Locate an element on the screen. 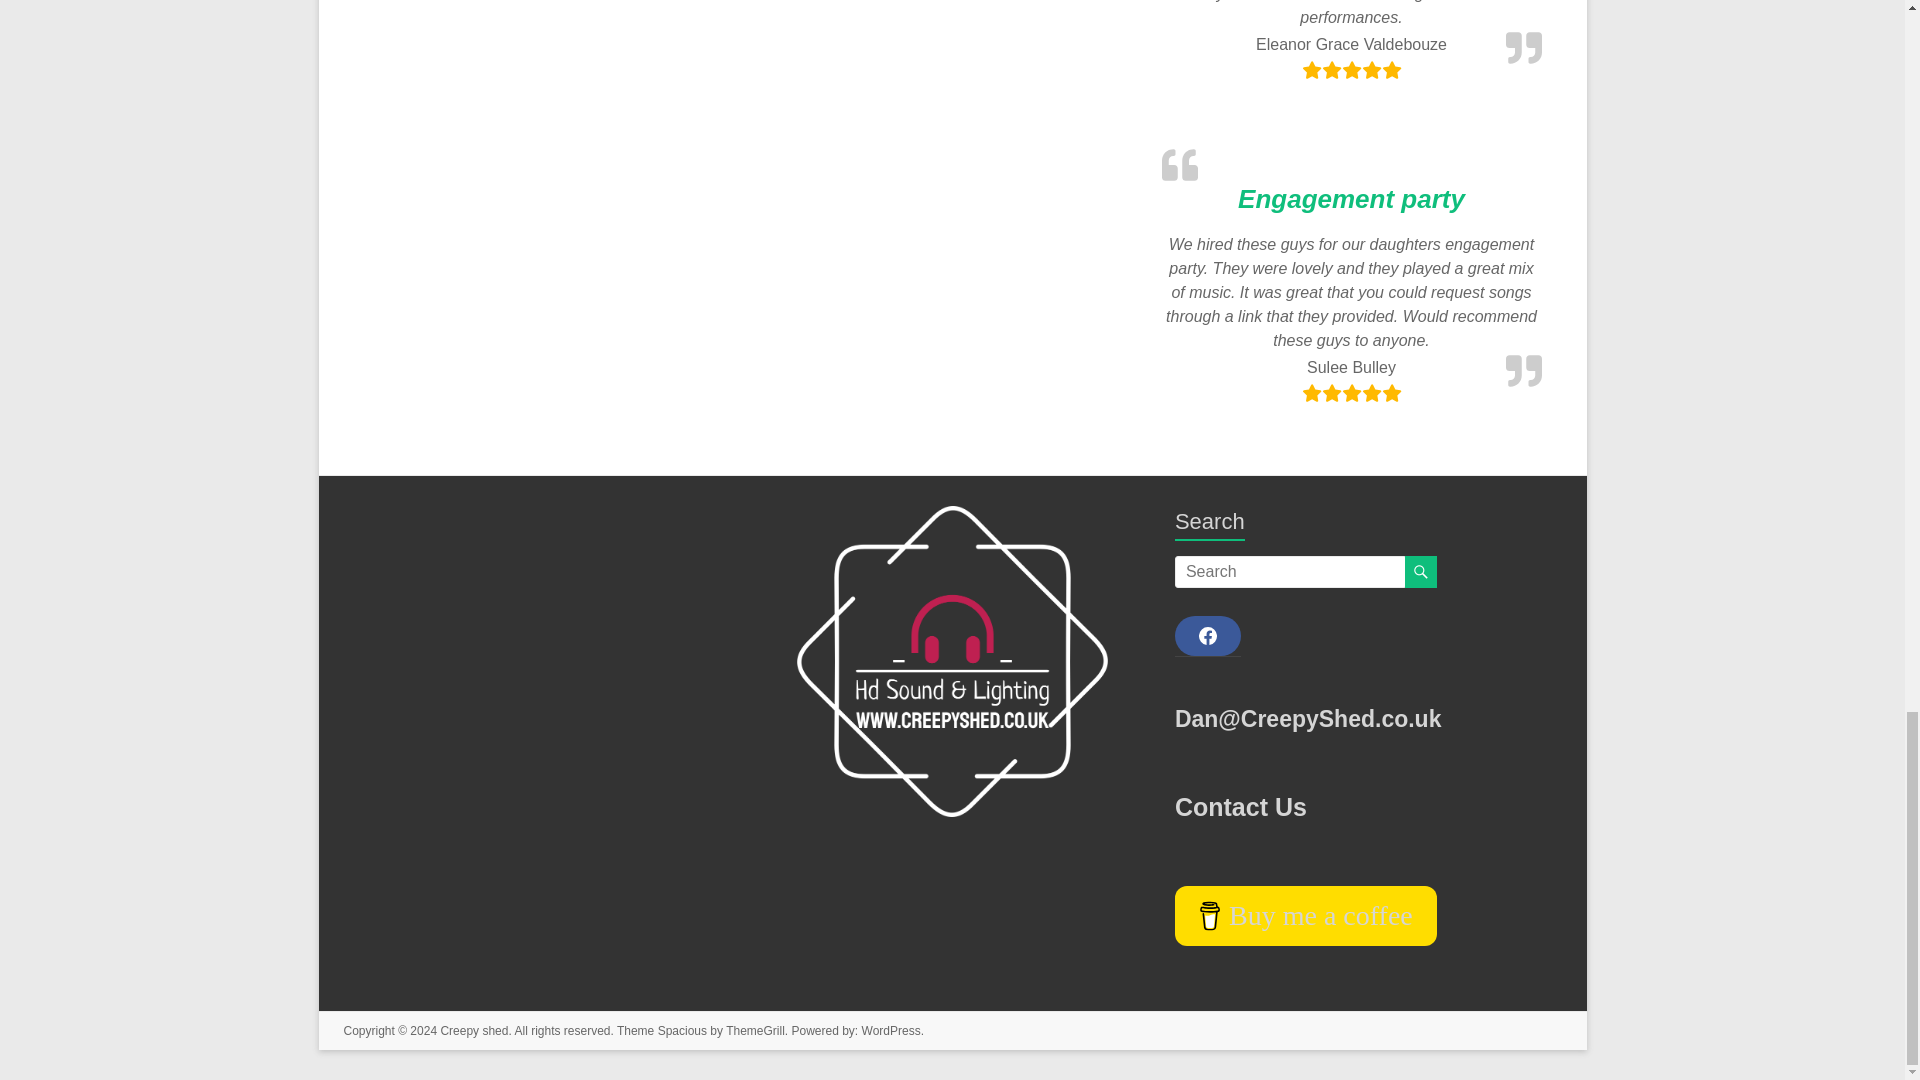 Image resolution: width=1920 pixels, height=1080 pixels. Facebook is located at coordinates (1208, 635).